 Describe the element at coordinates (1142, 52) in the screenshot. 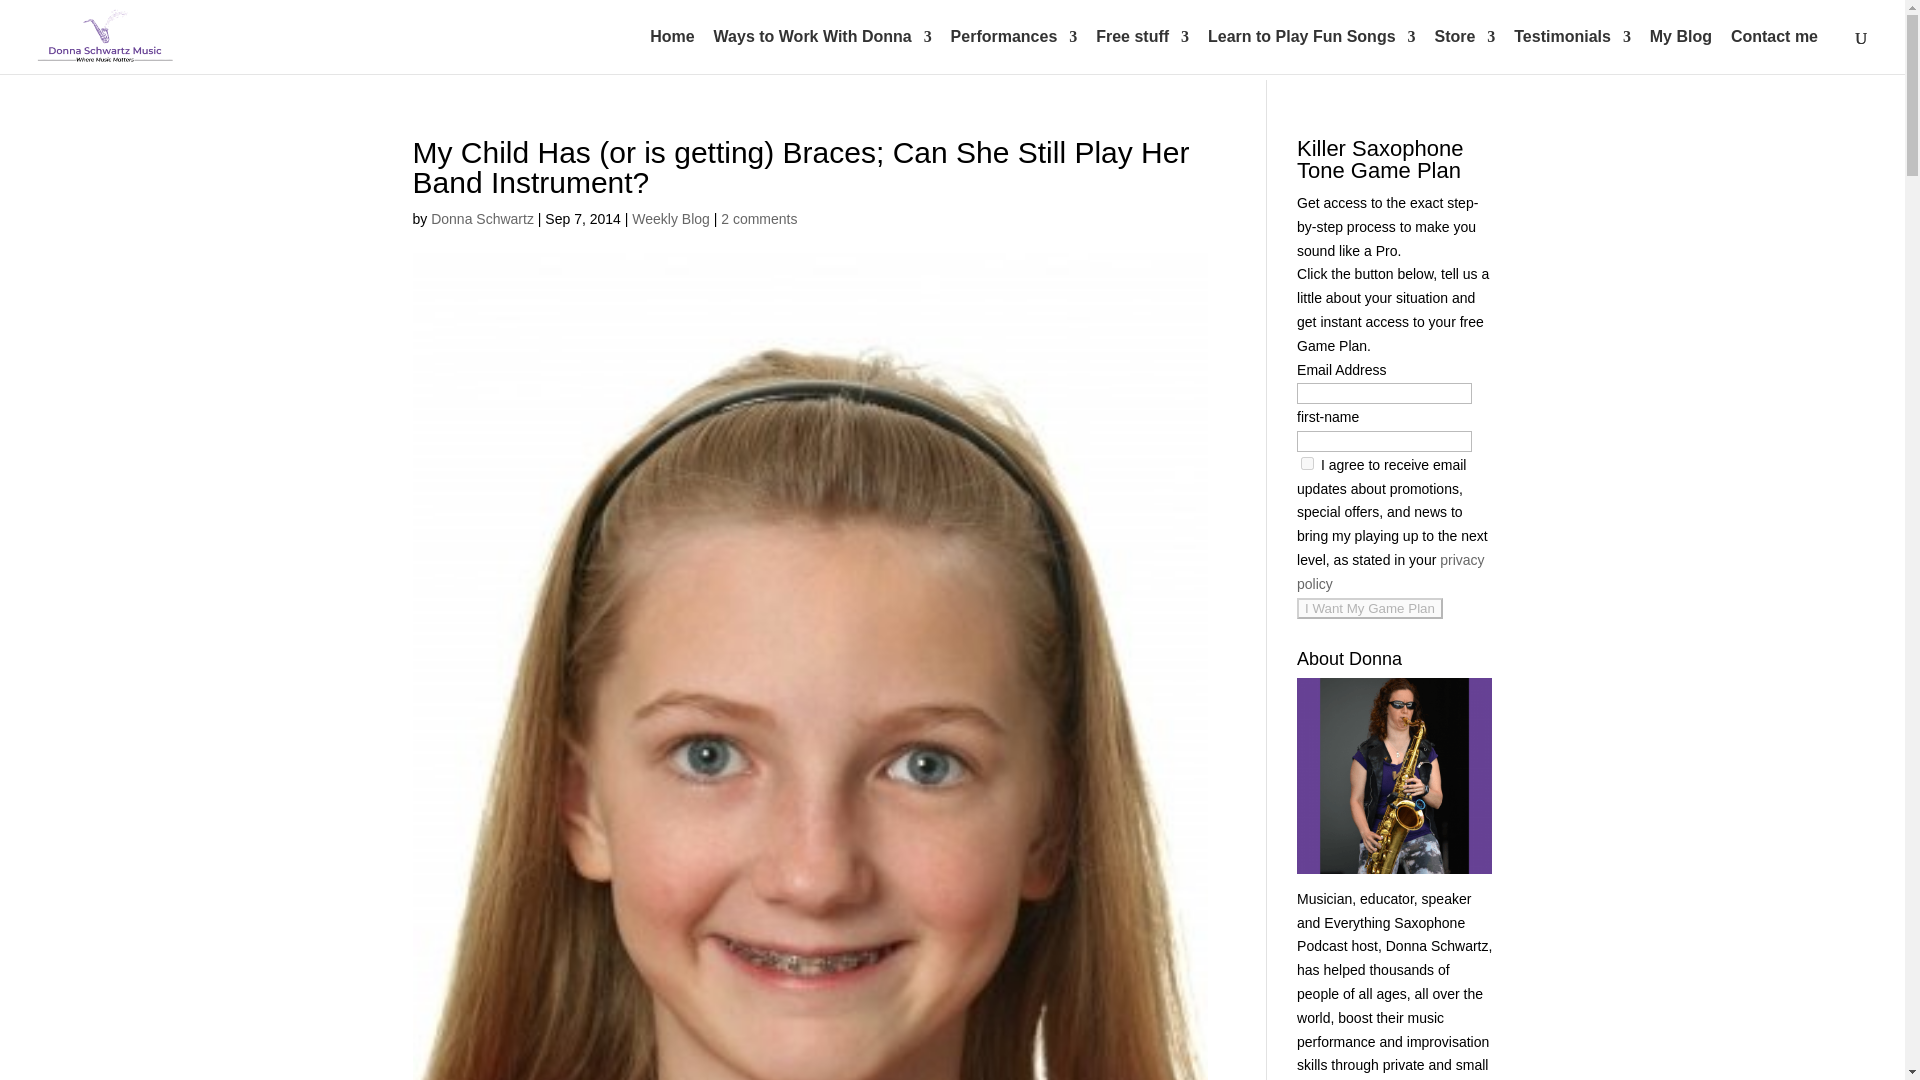

I see `Free stuff` at that location.